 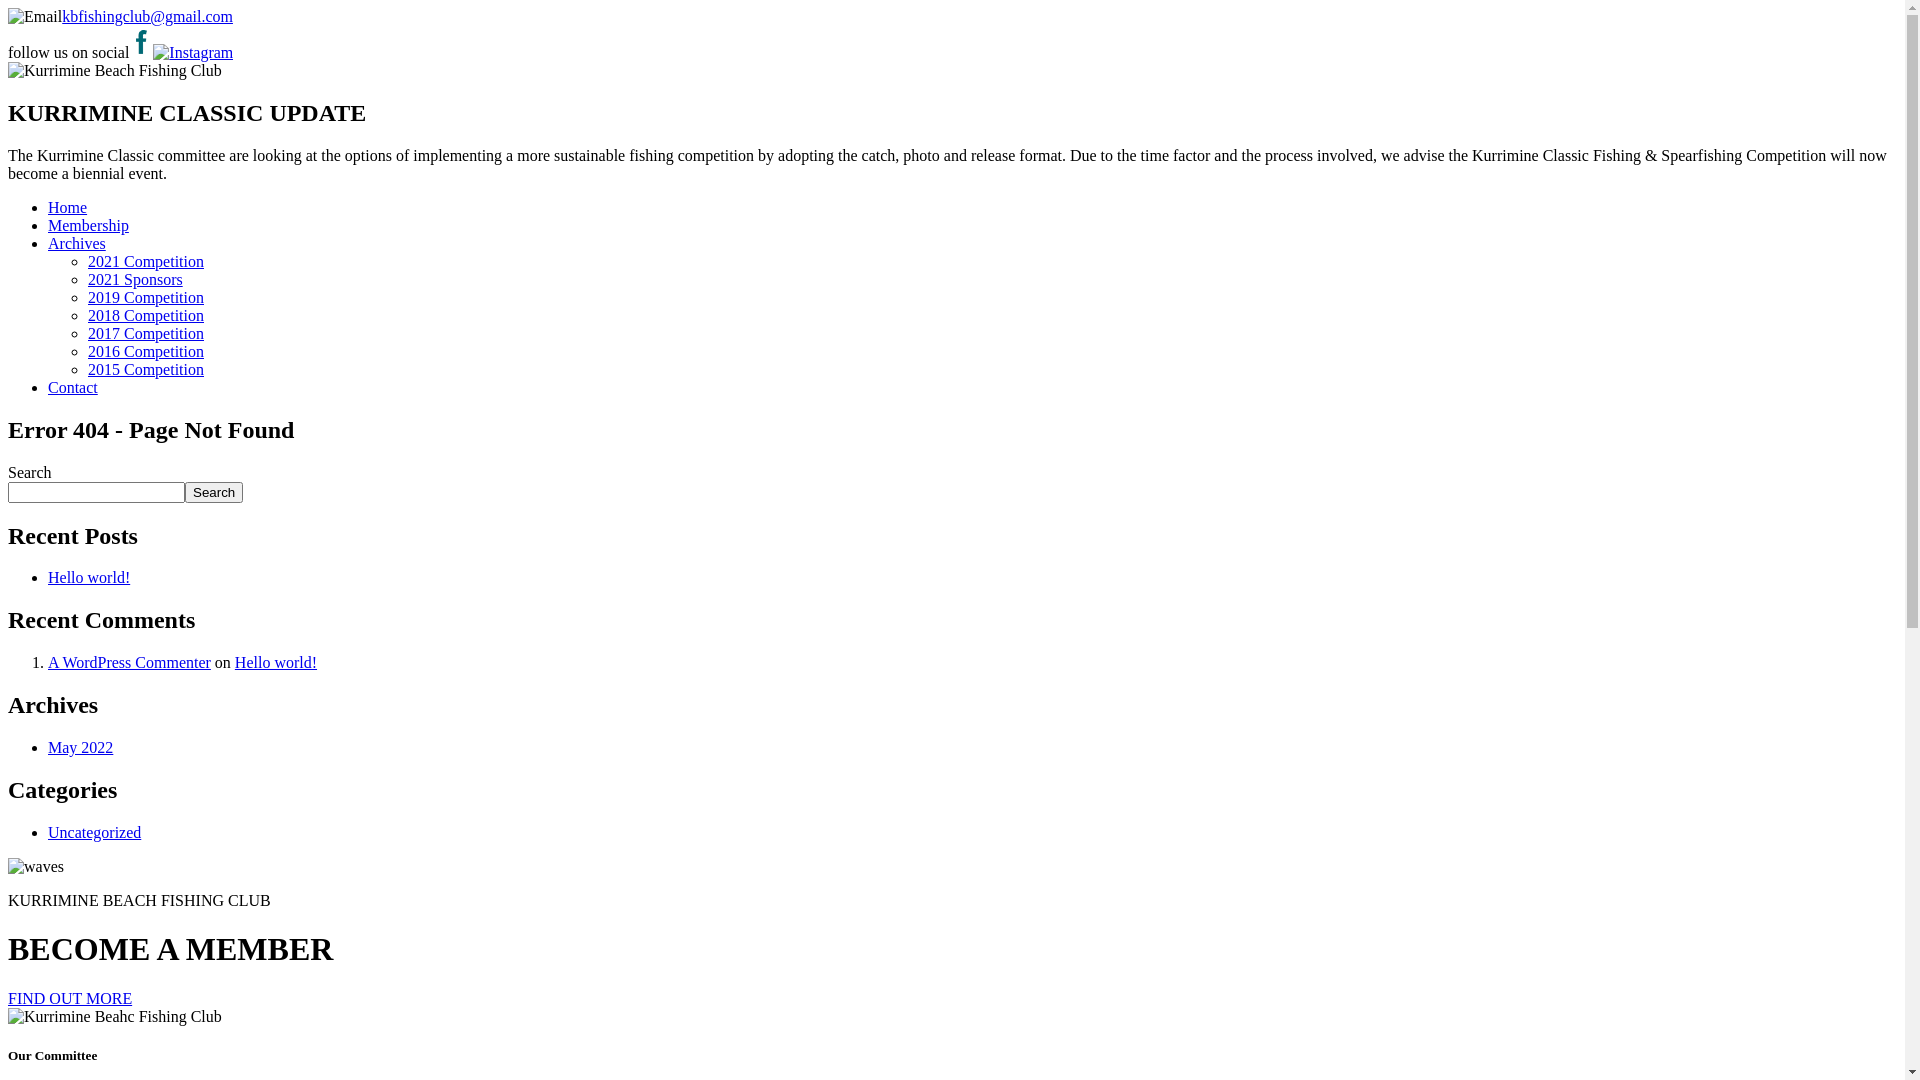 What do you see at coordinates (94, 832) in the screenshot?
I see `Uncategorized` at bounding box center [94, 832].